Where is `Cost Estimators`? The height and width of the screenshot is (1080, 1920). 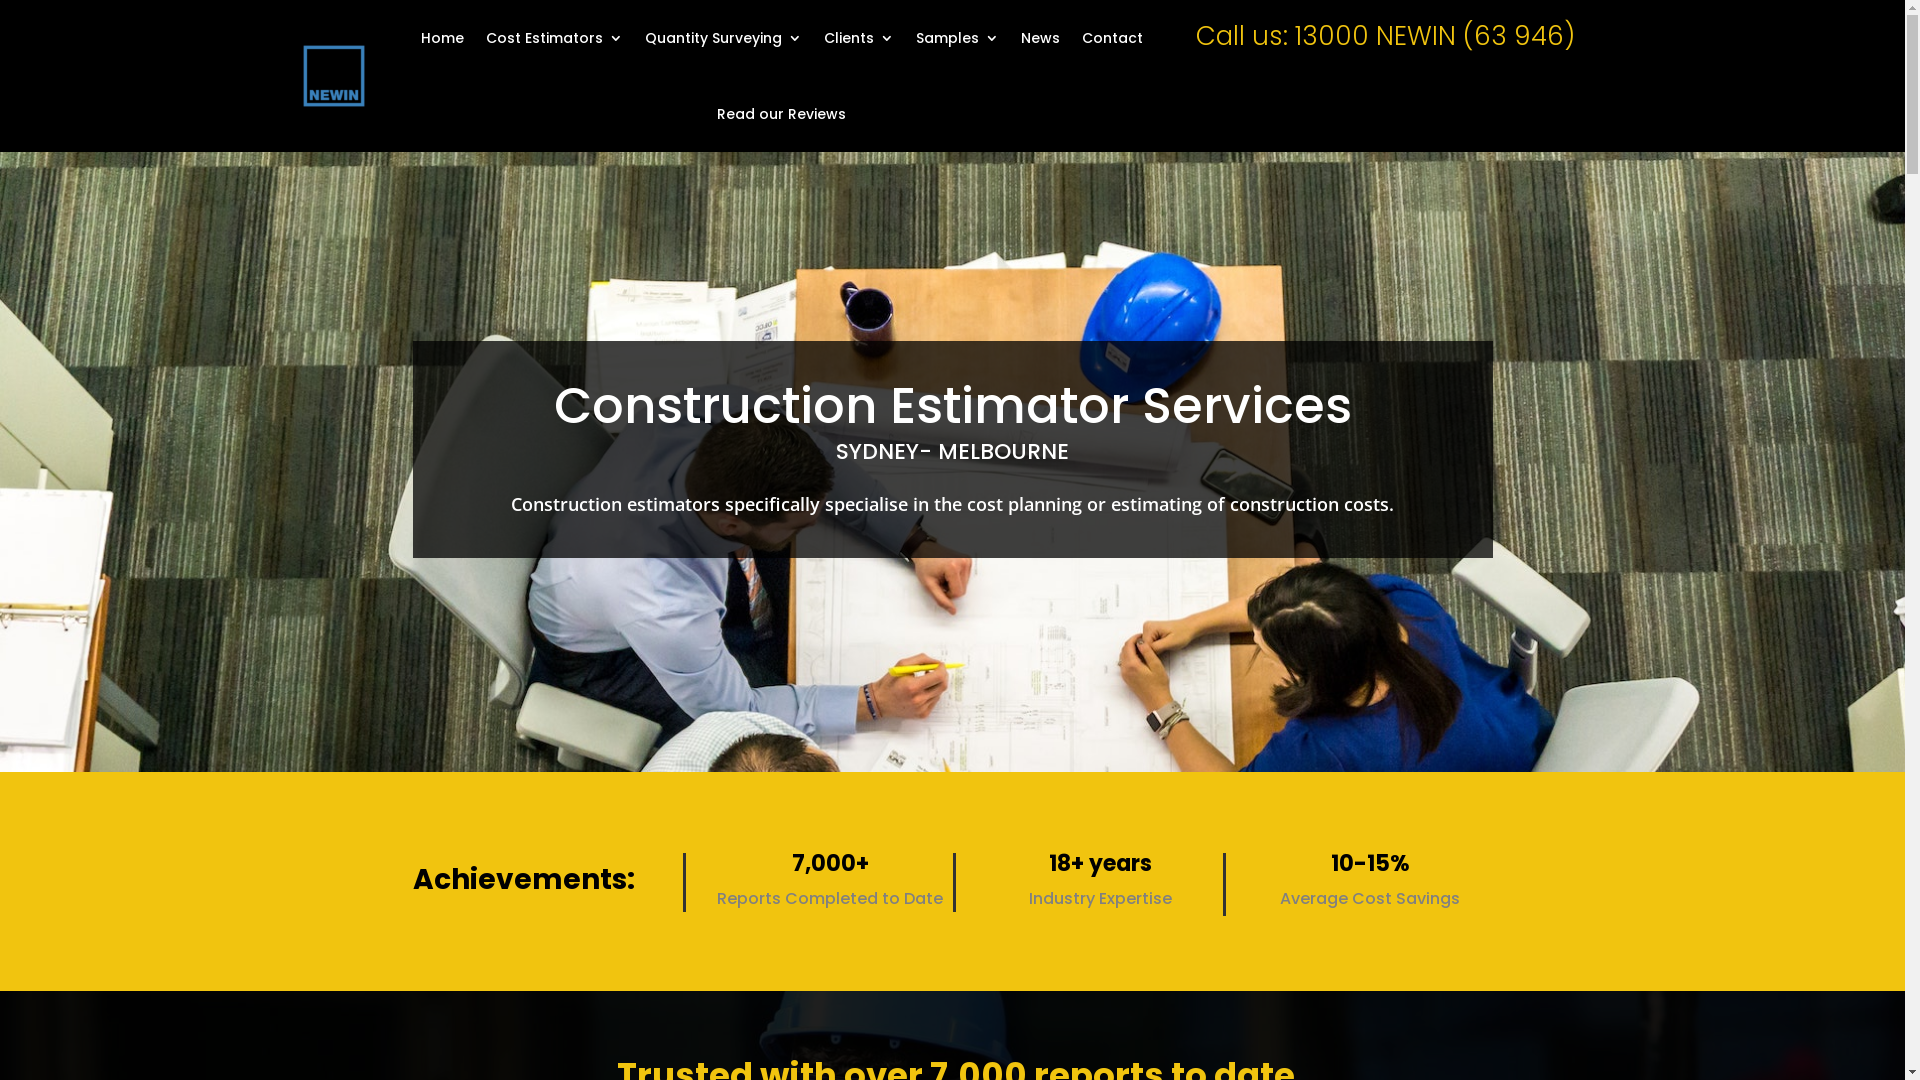 Cost Estimators is located at coordinates (554, 38).